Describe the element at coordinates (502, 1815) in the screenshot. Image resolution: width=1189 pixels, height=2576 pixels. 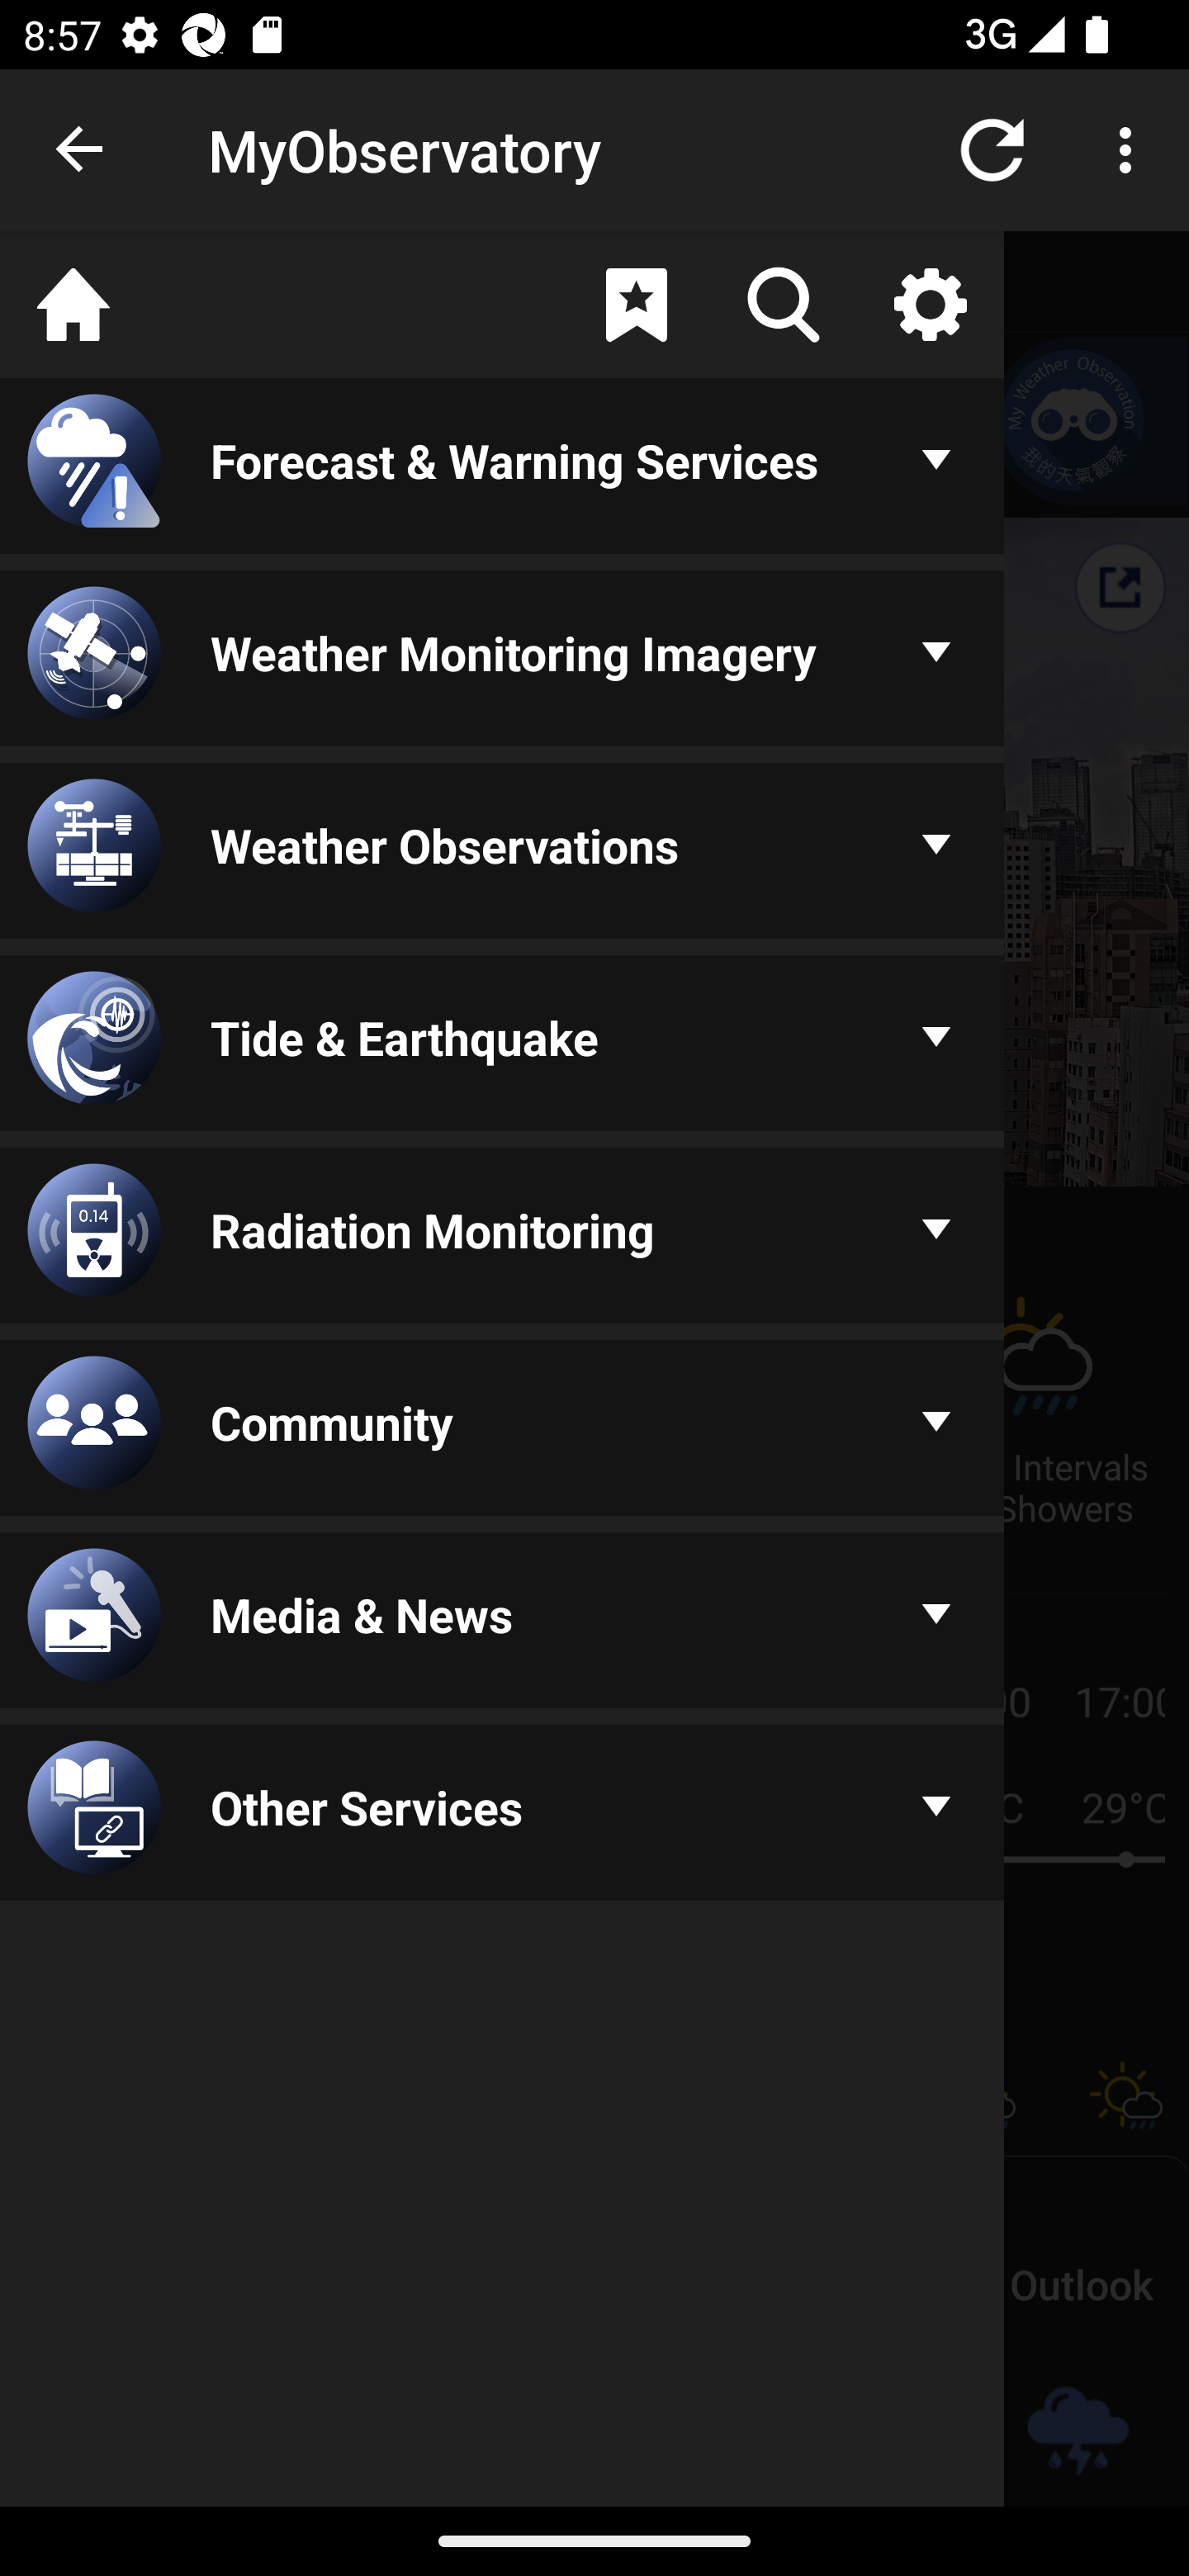
I see `Other Services Collapsed` at that location.